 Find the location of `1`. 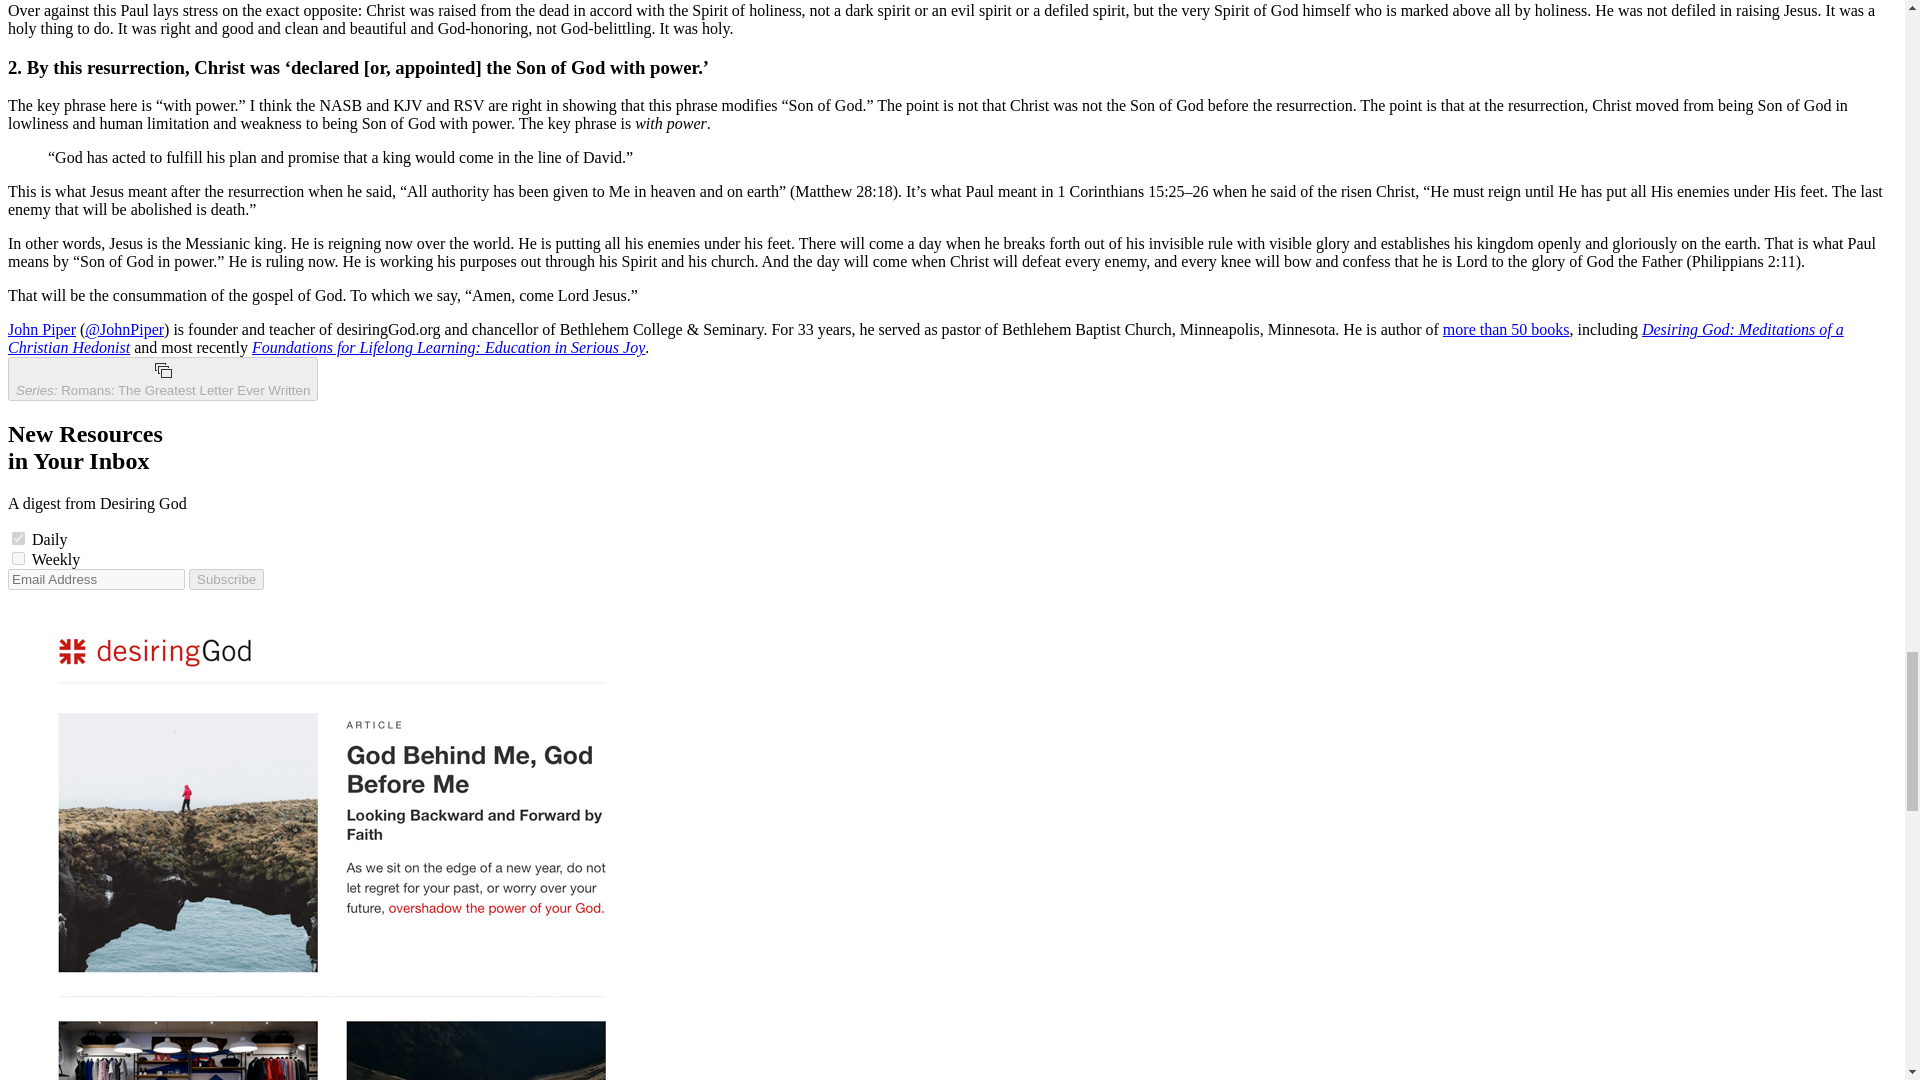

1 is located at coordinates (18, 538).